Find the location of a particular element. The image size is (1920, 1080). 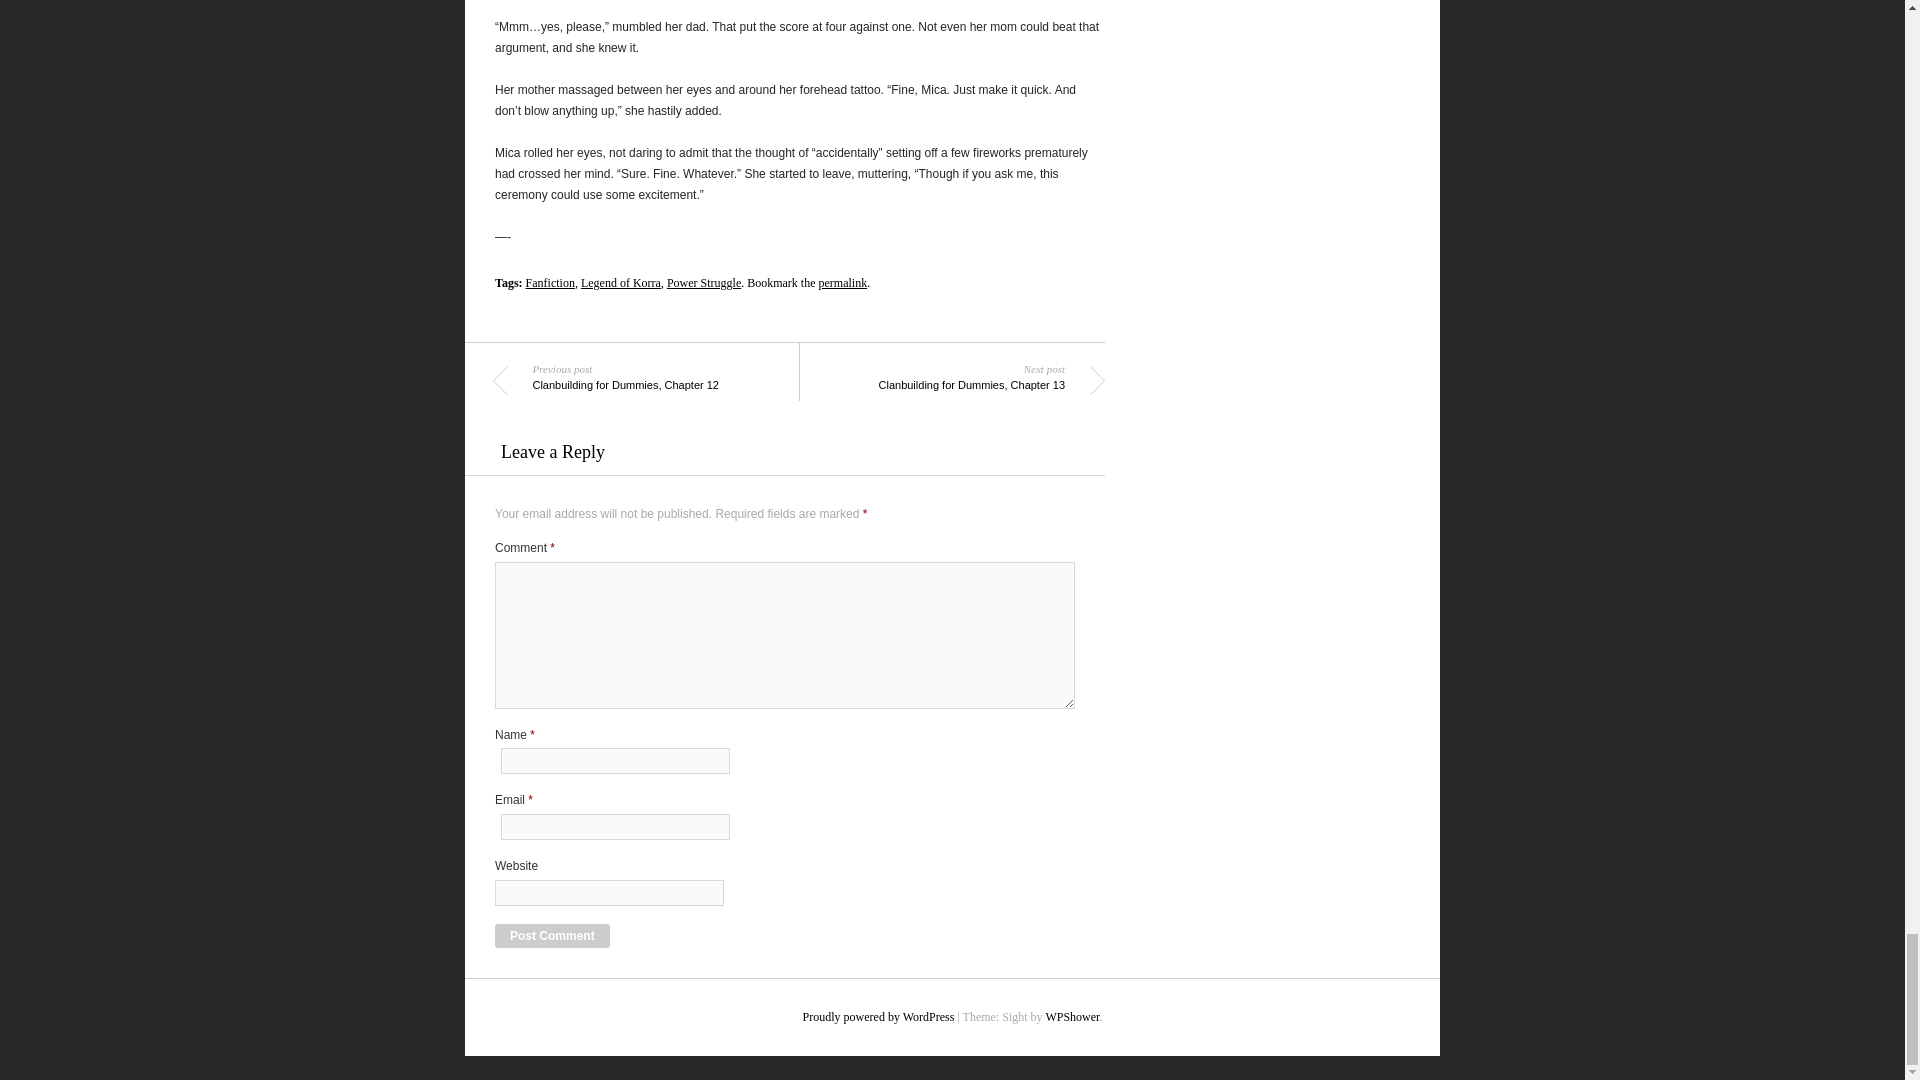

Post Comment is located at coordinates (843, 283).